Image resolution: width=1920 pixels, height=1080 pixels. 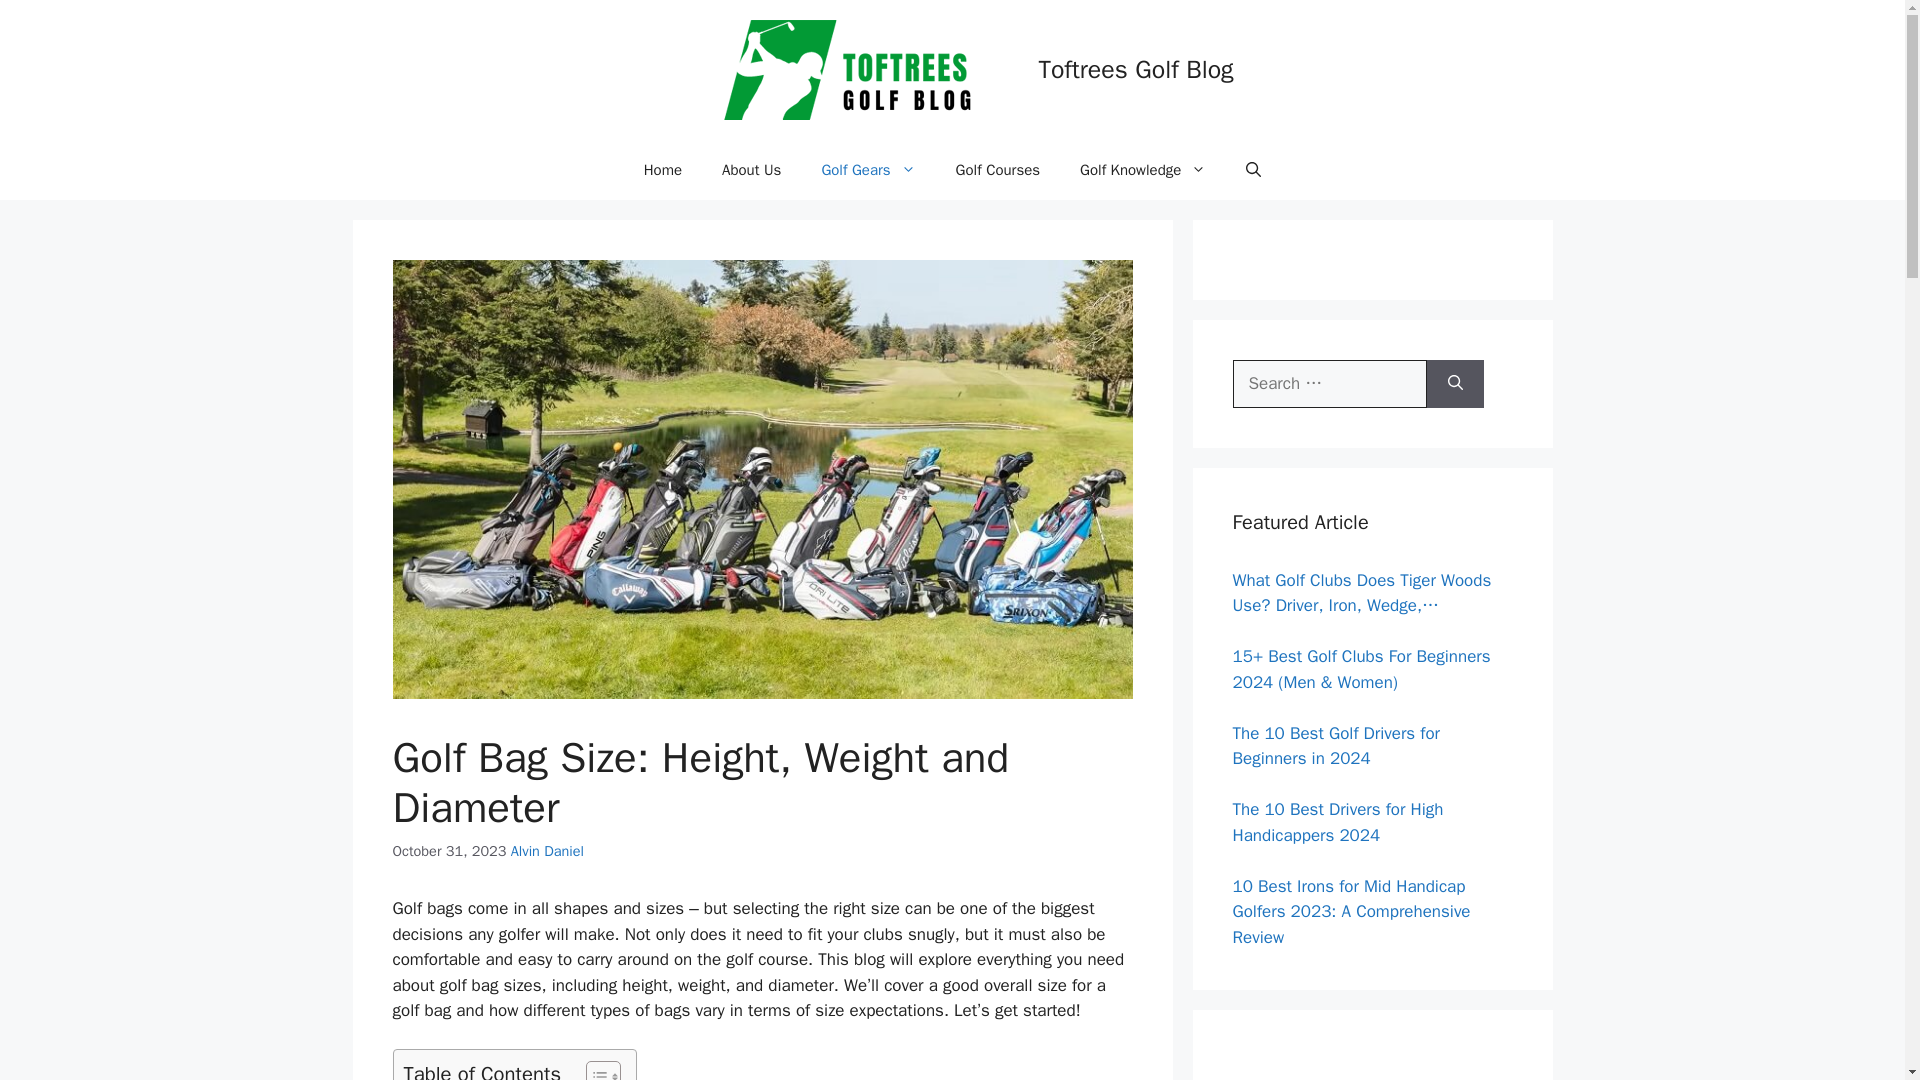 What do you see at coordinates (663, 170) in the screenshot?
I see `Home` at bounding box center [663, 170].